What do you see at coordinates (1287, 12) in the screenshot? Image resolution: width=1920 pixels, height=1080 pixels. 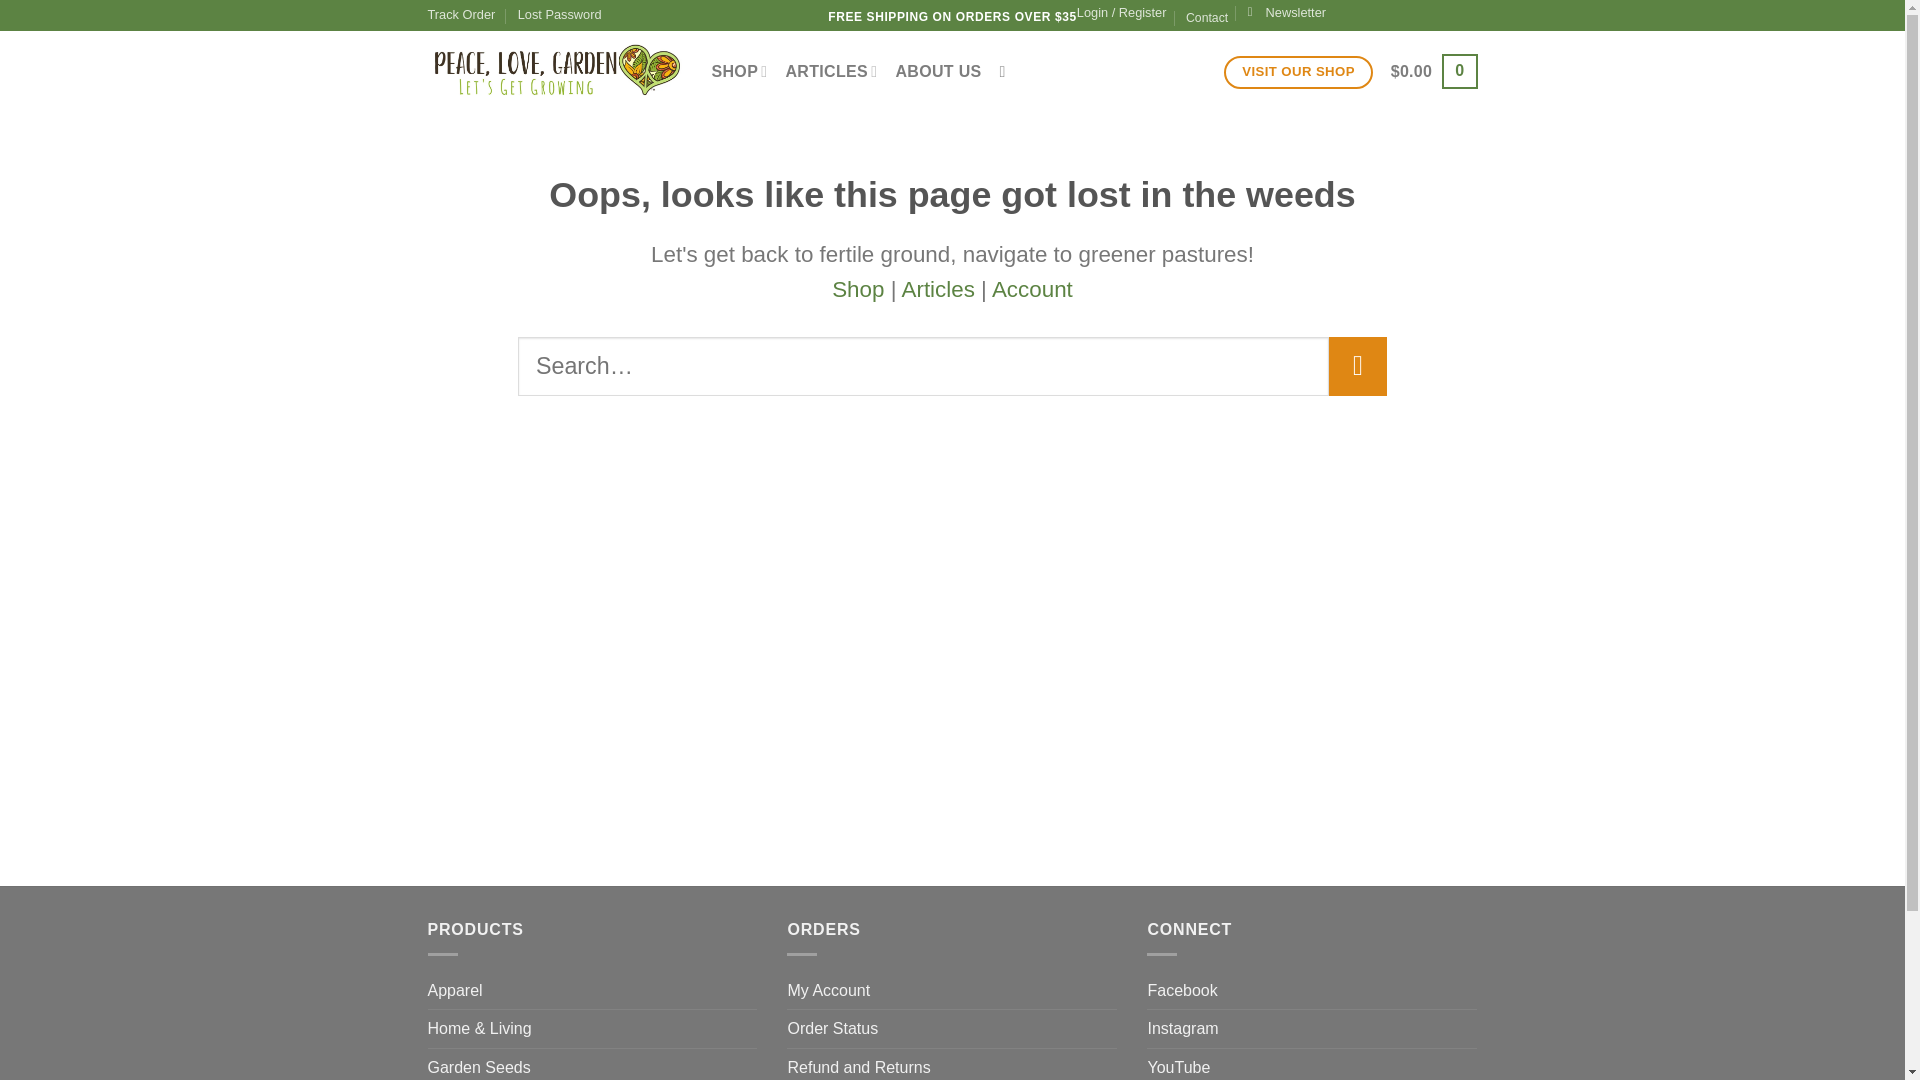 I see `Newsletter` at bounding box center [1287, 12].